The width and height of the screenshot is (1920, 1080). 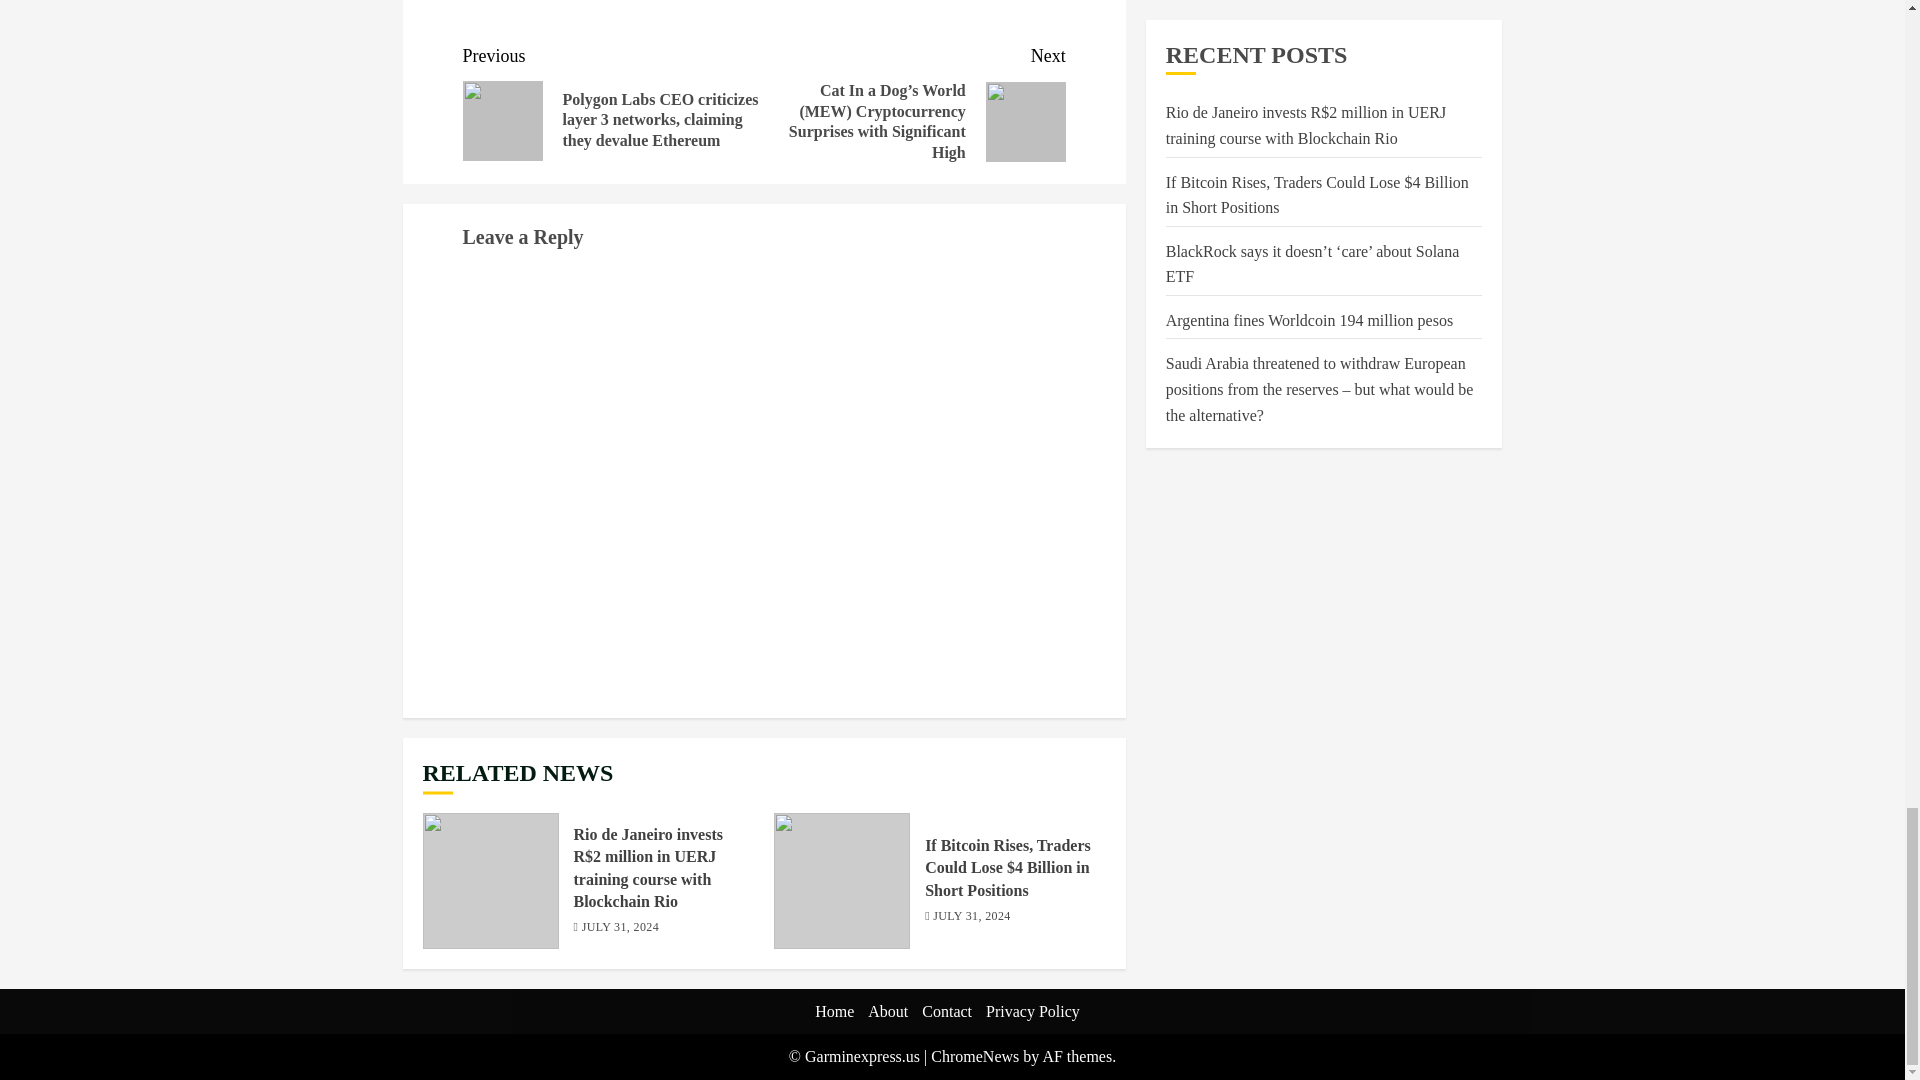 What do you see at coordinates (834, 1011) in the screenshot?
I see `Home` at bounding box center [834, 1011].